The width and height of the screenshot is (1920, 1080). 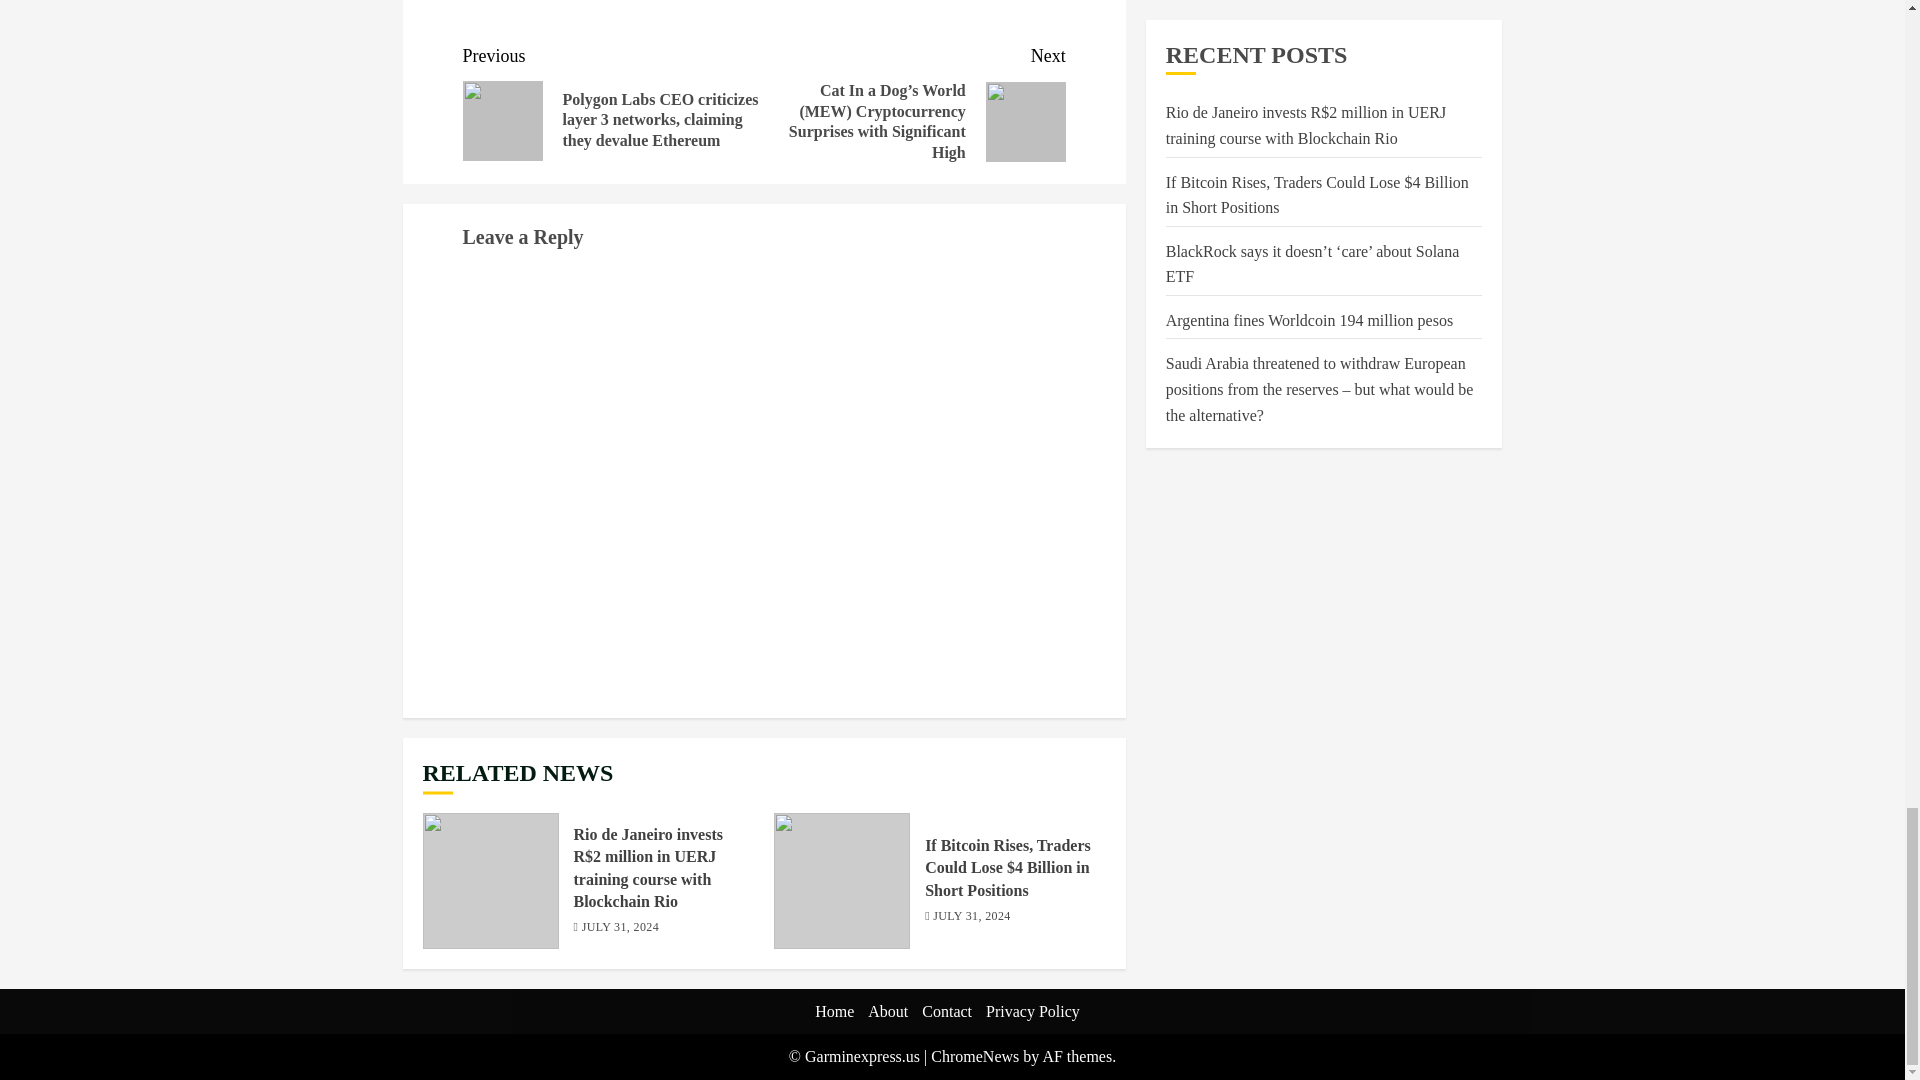 What do you see at coordinates (834, 1011) in the screenshot?
I see `Home` at bounding box center [834, 1011].